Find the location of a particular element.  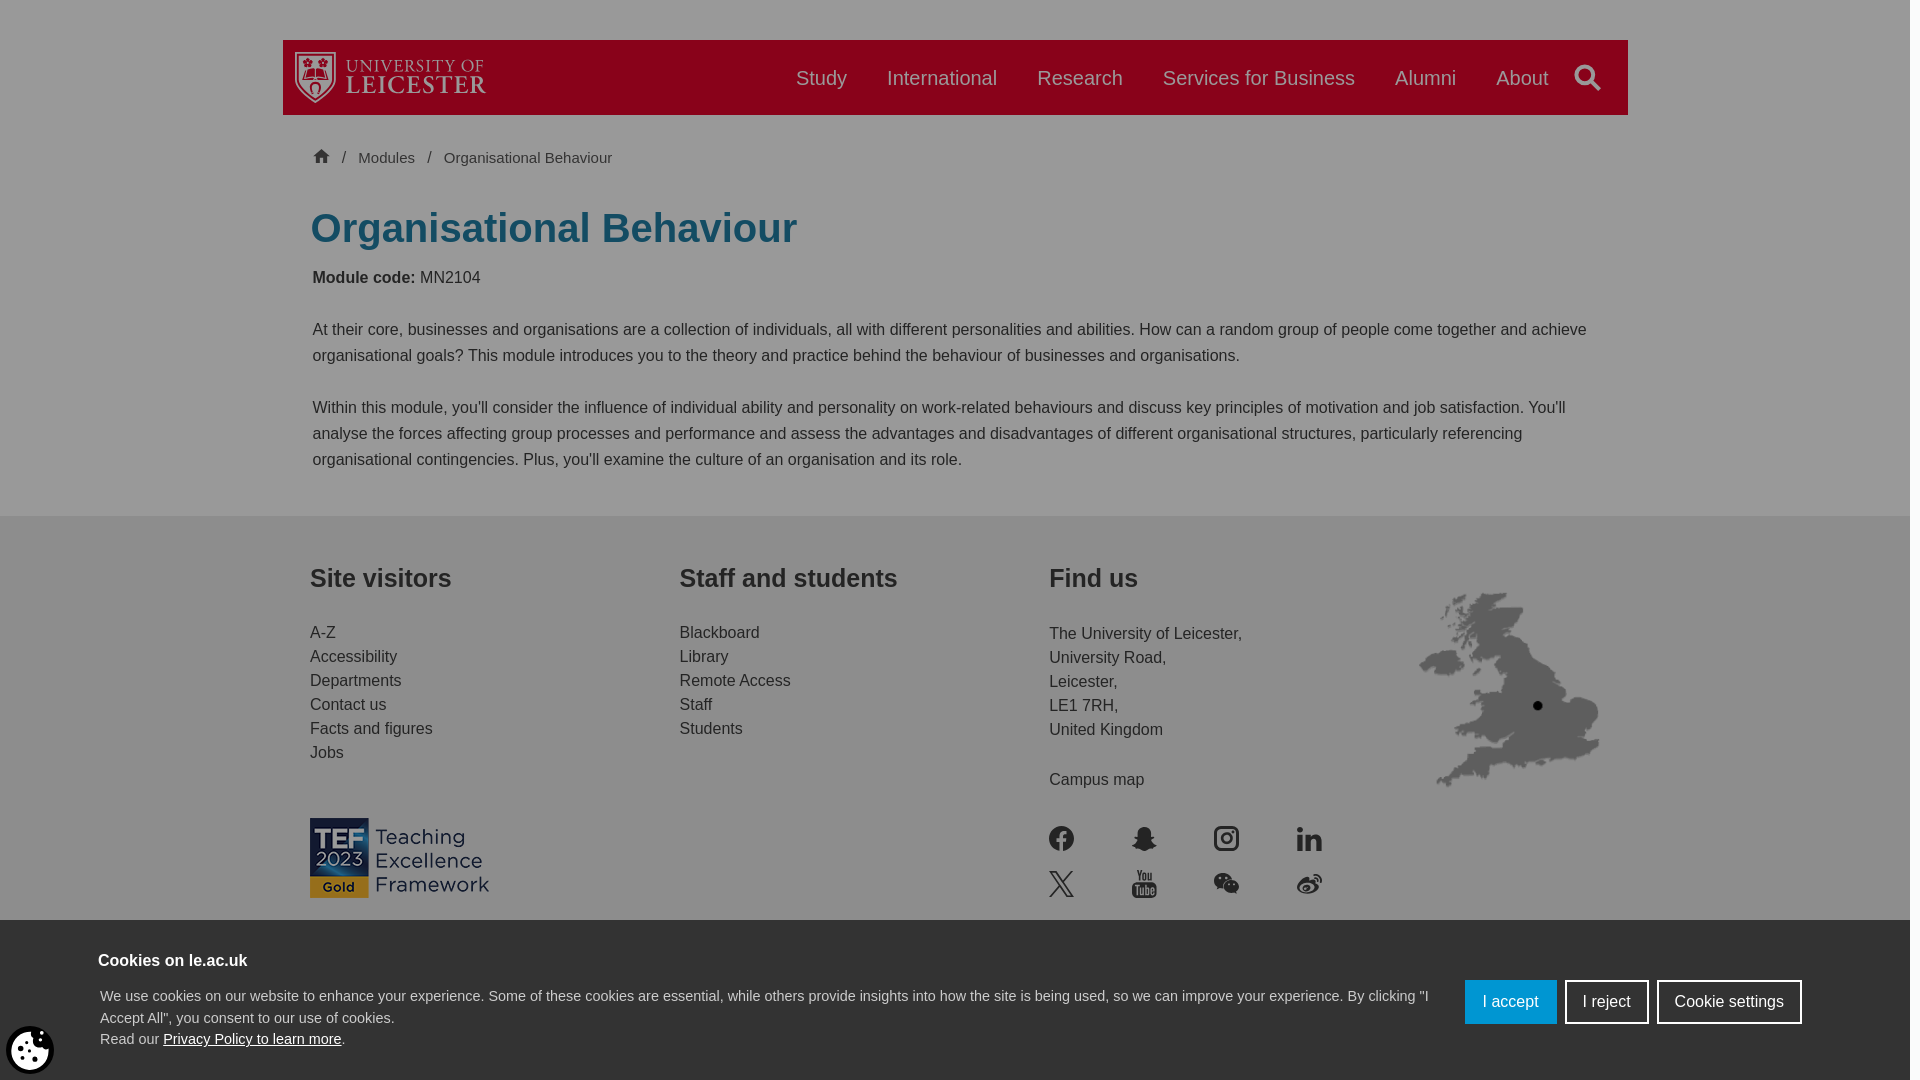

Cookie settings is located at coordinates (1729, 1006).